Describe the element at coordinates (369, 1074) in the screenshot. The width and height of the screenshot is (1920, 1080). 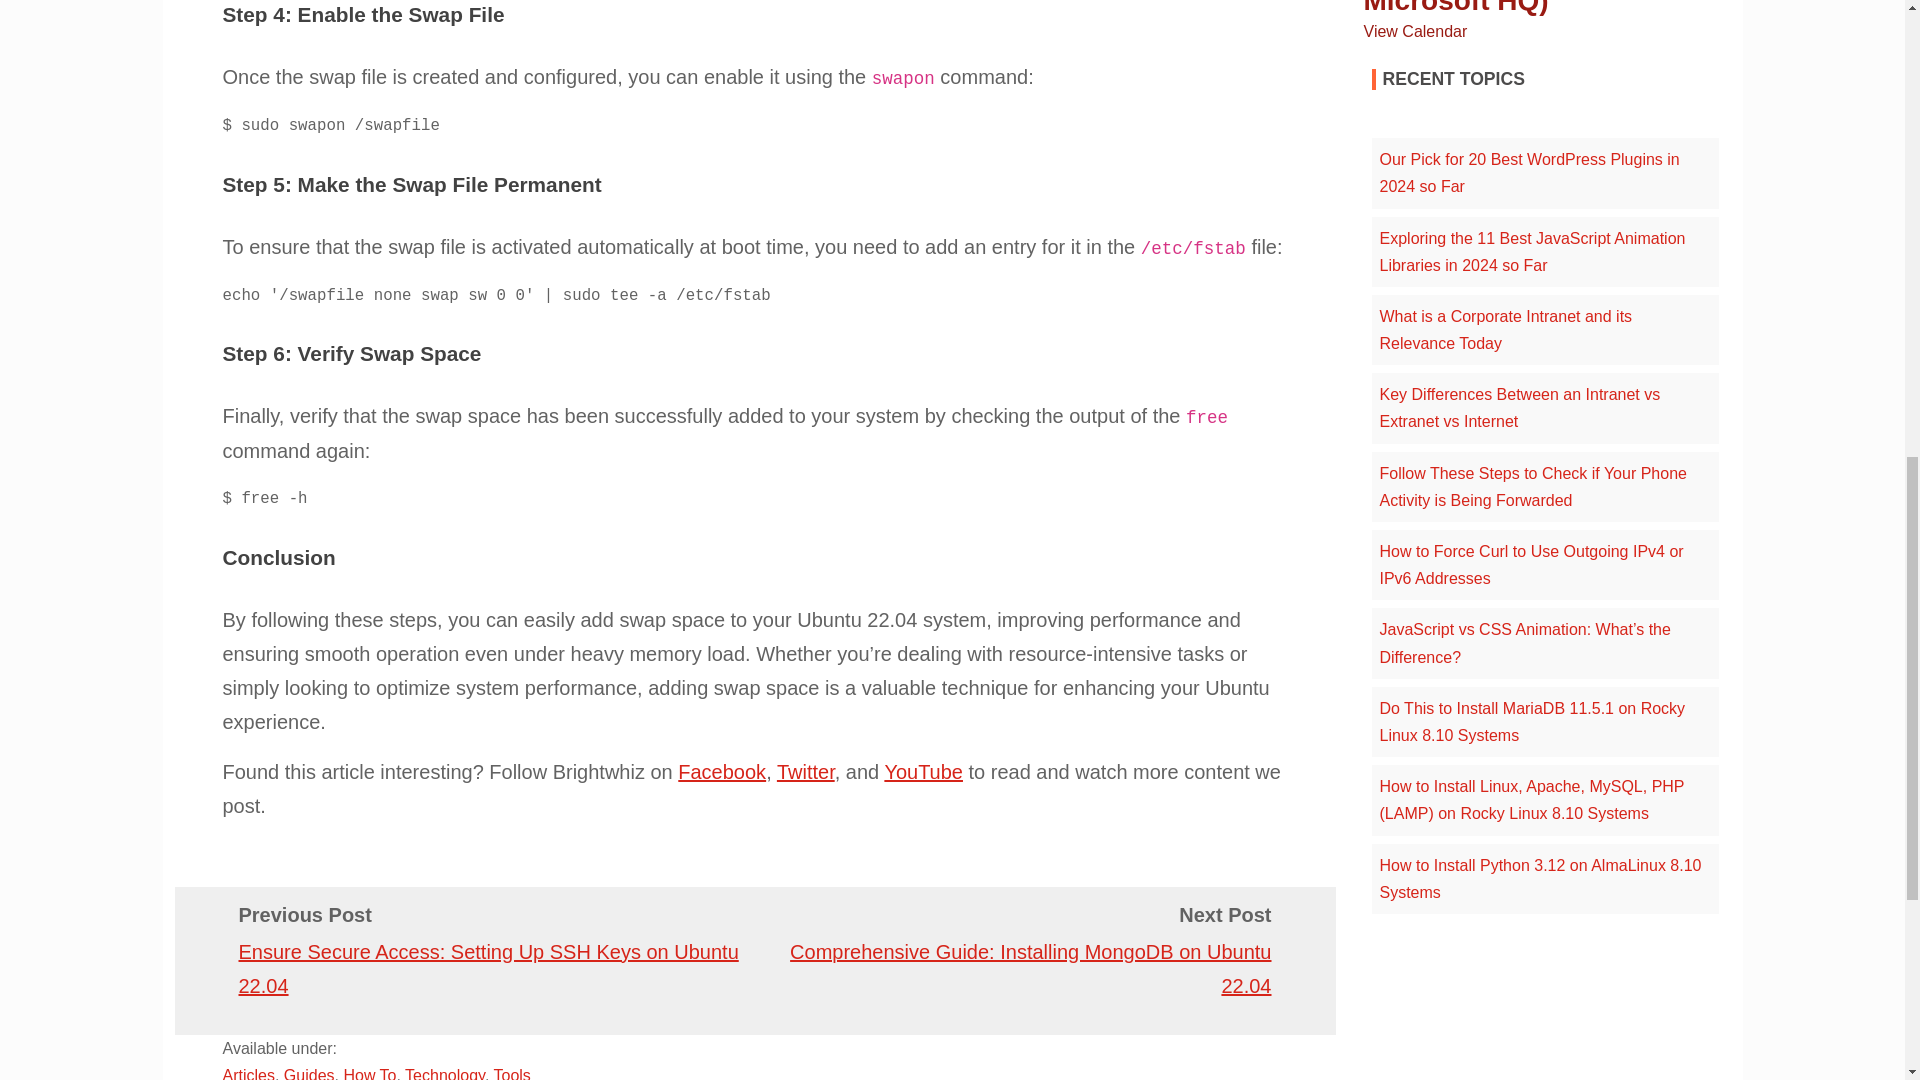
I see `How To` at that location.